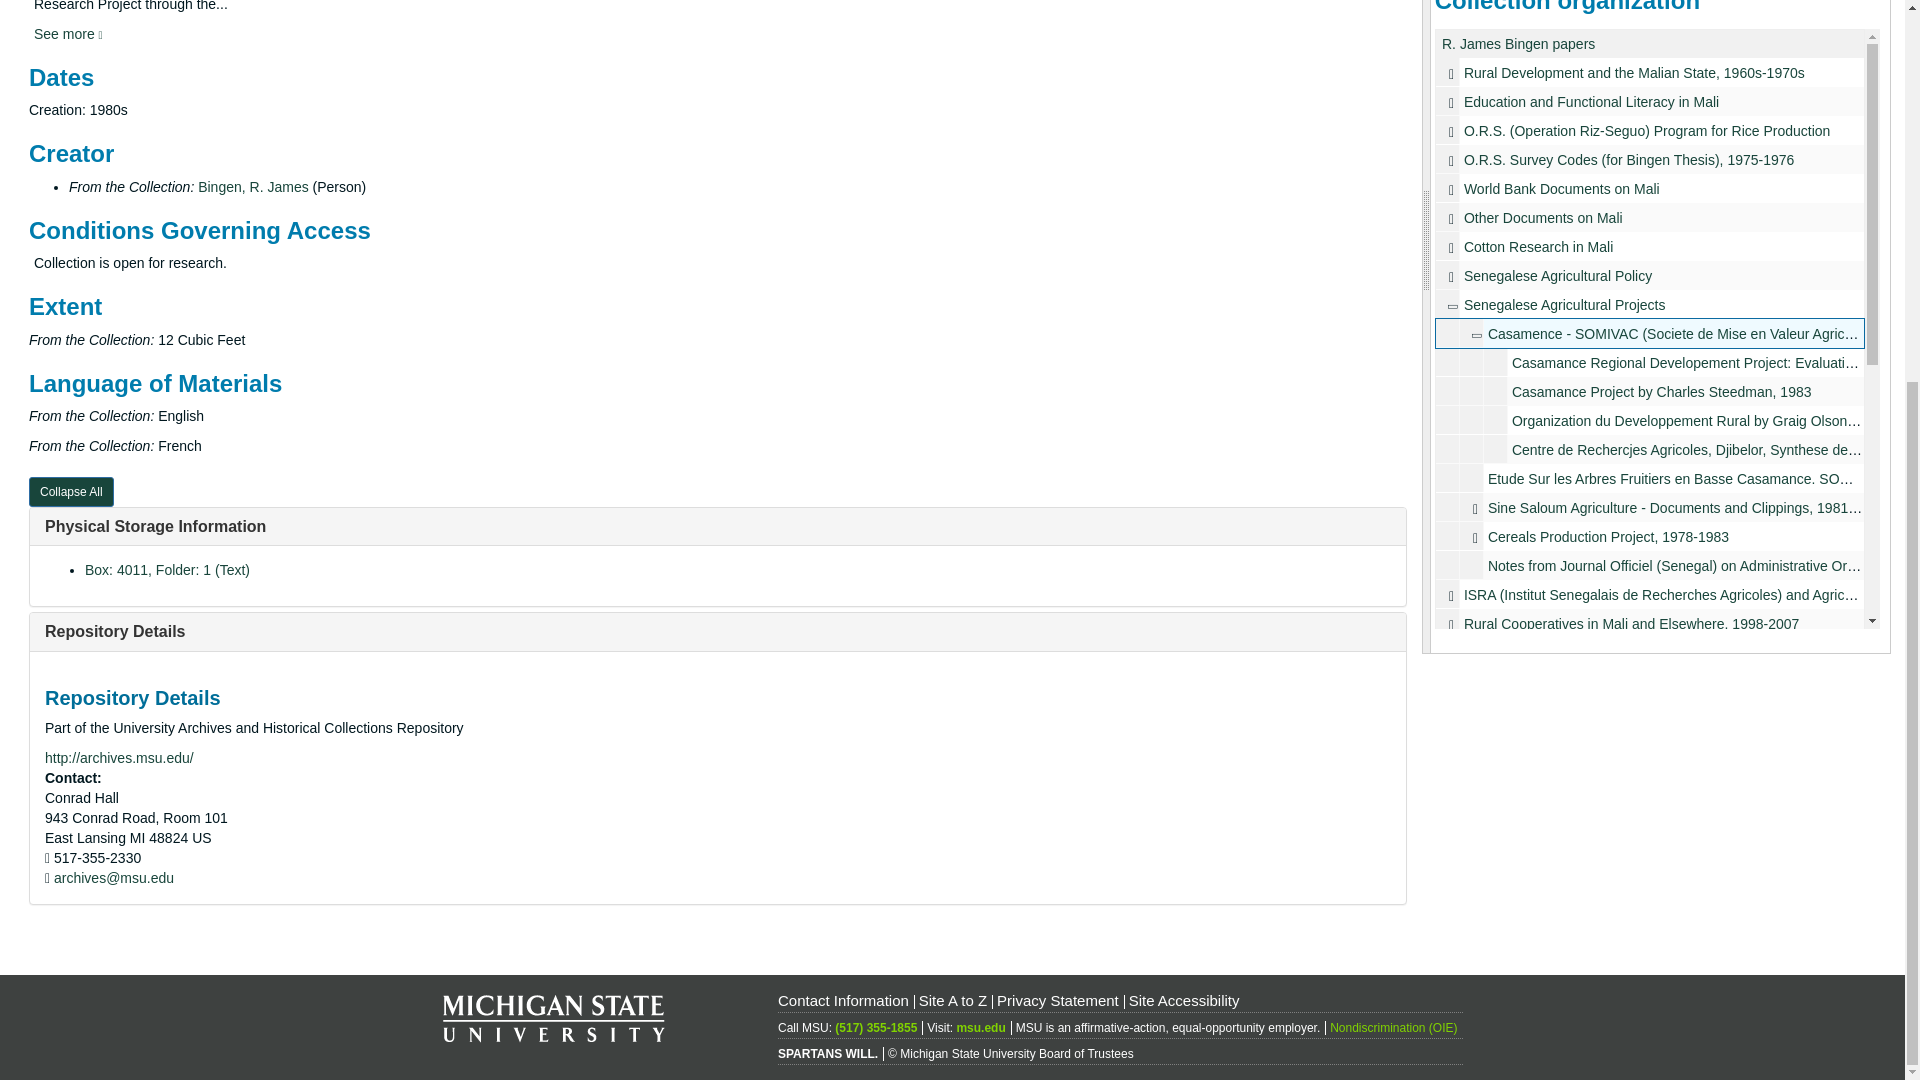 This screenshot has height=1080, width=1920. I want to click on Rural Development and the Malian State, so click(1650, 72).